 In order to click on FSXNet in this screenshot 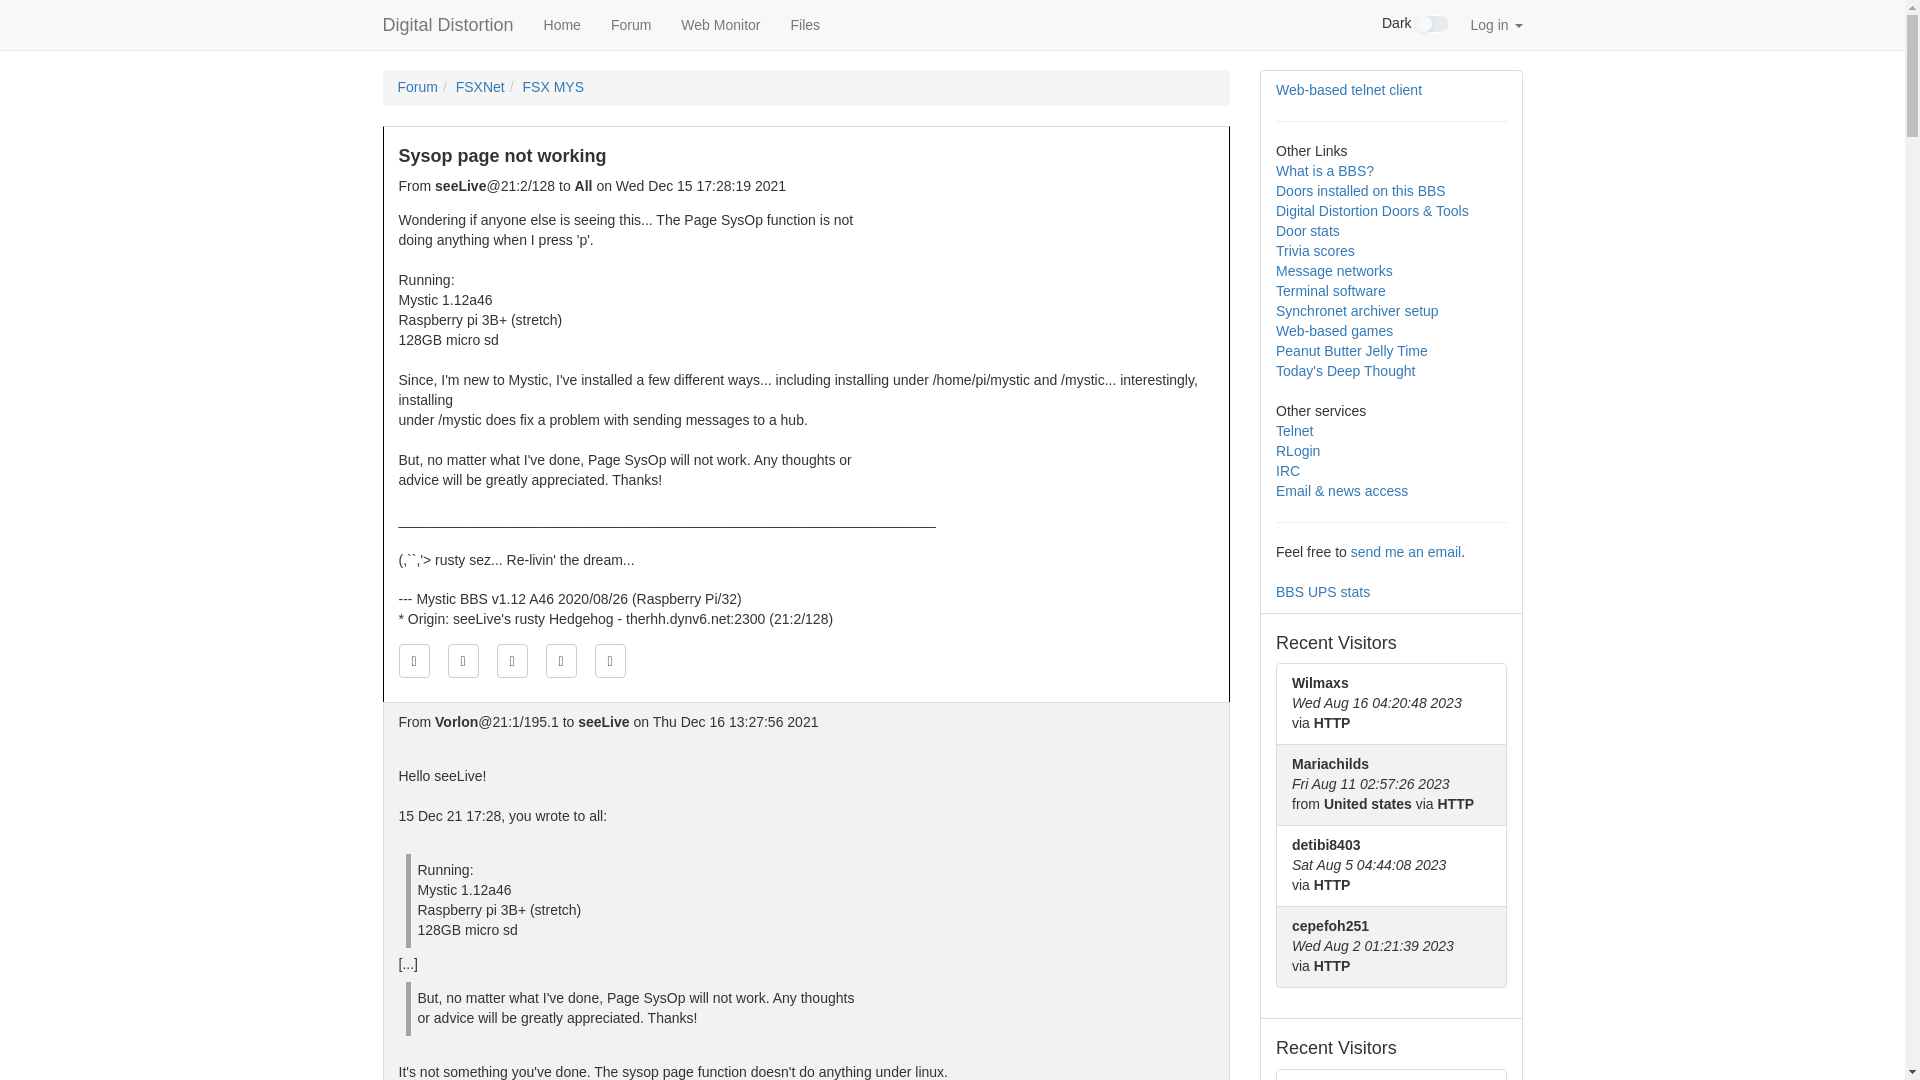, I will do `click(480, 86)`.